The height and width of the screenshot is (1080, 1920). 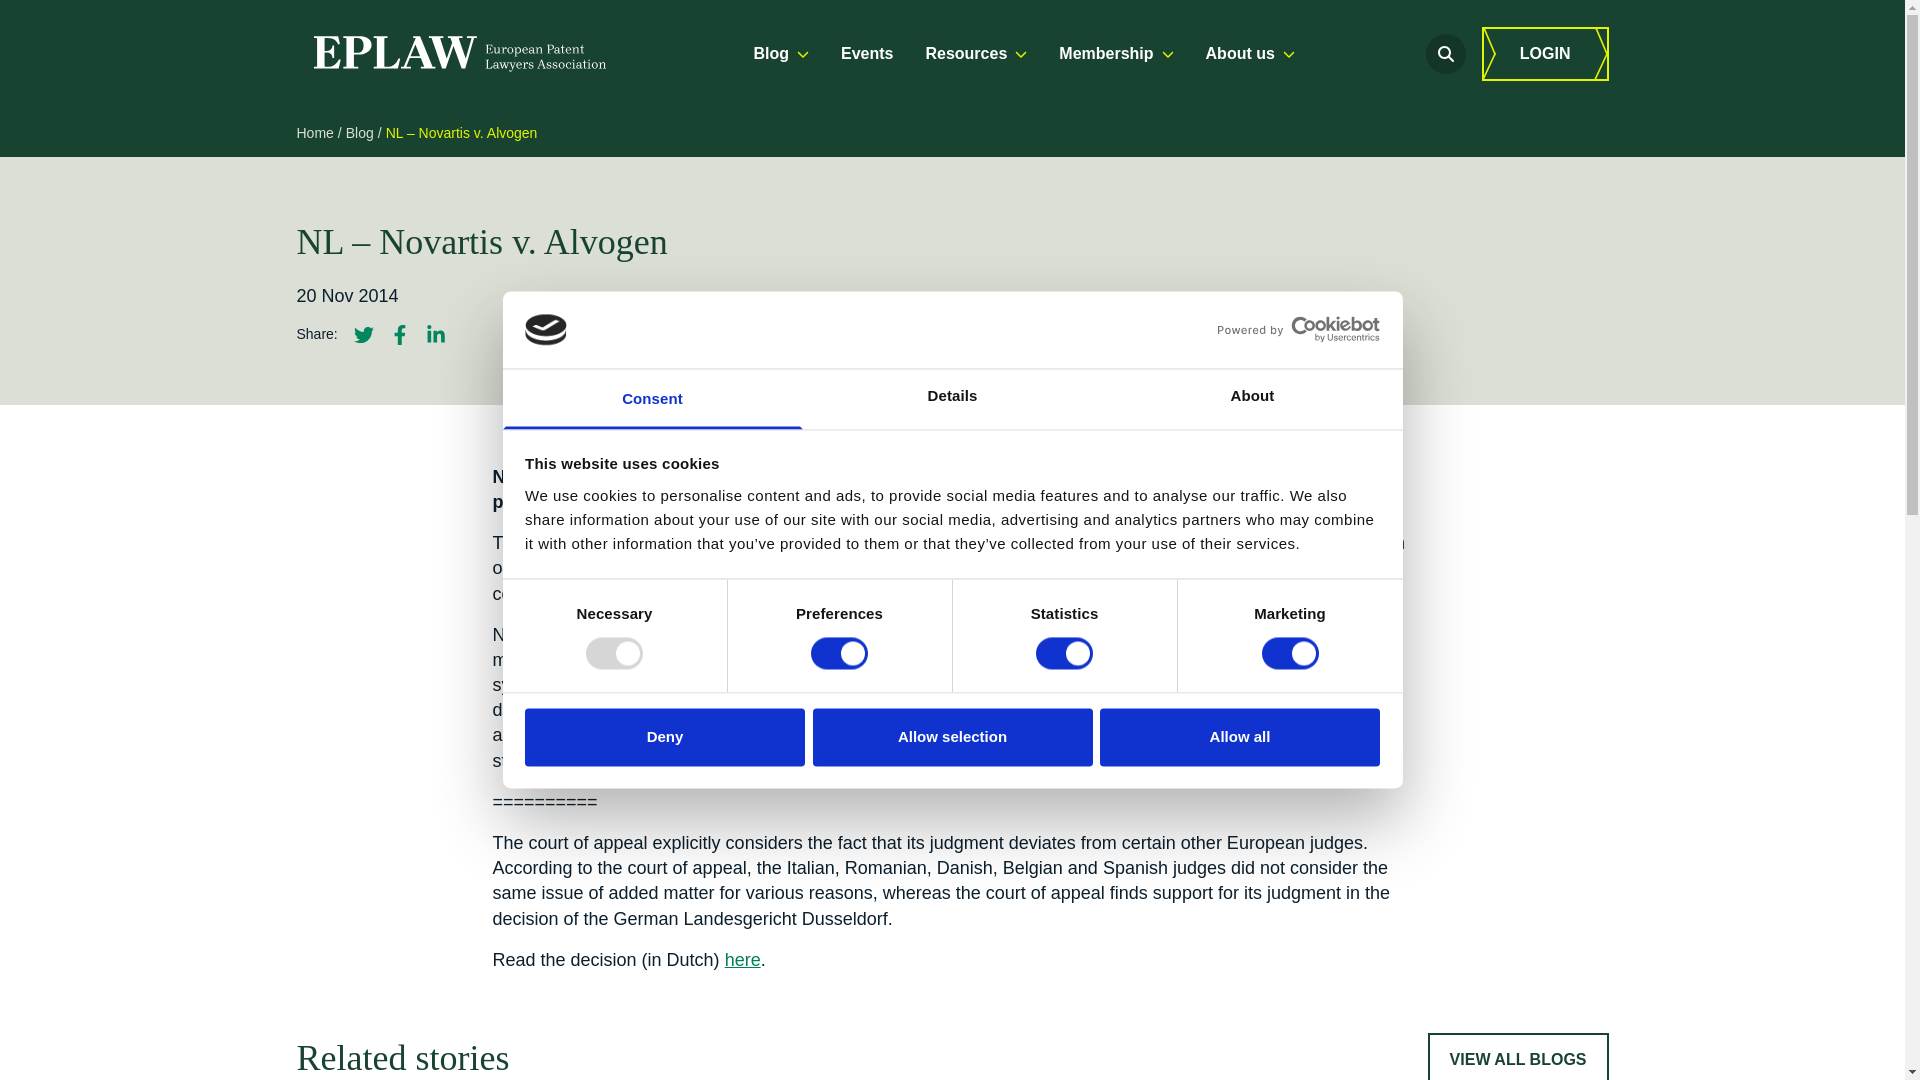 I want to click on Allow selection, so click(x=952, y=736).